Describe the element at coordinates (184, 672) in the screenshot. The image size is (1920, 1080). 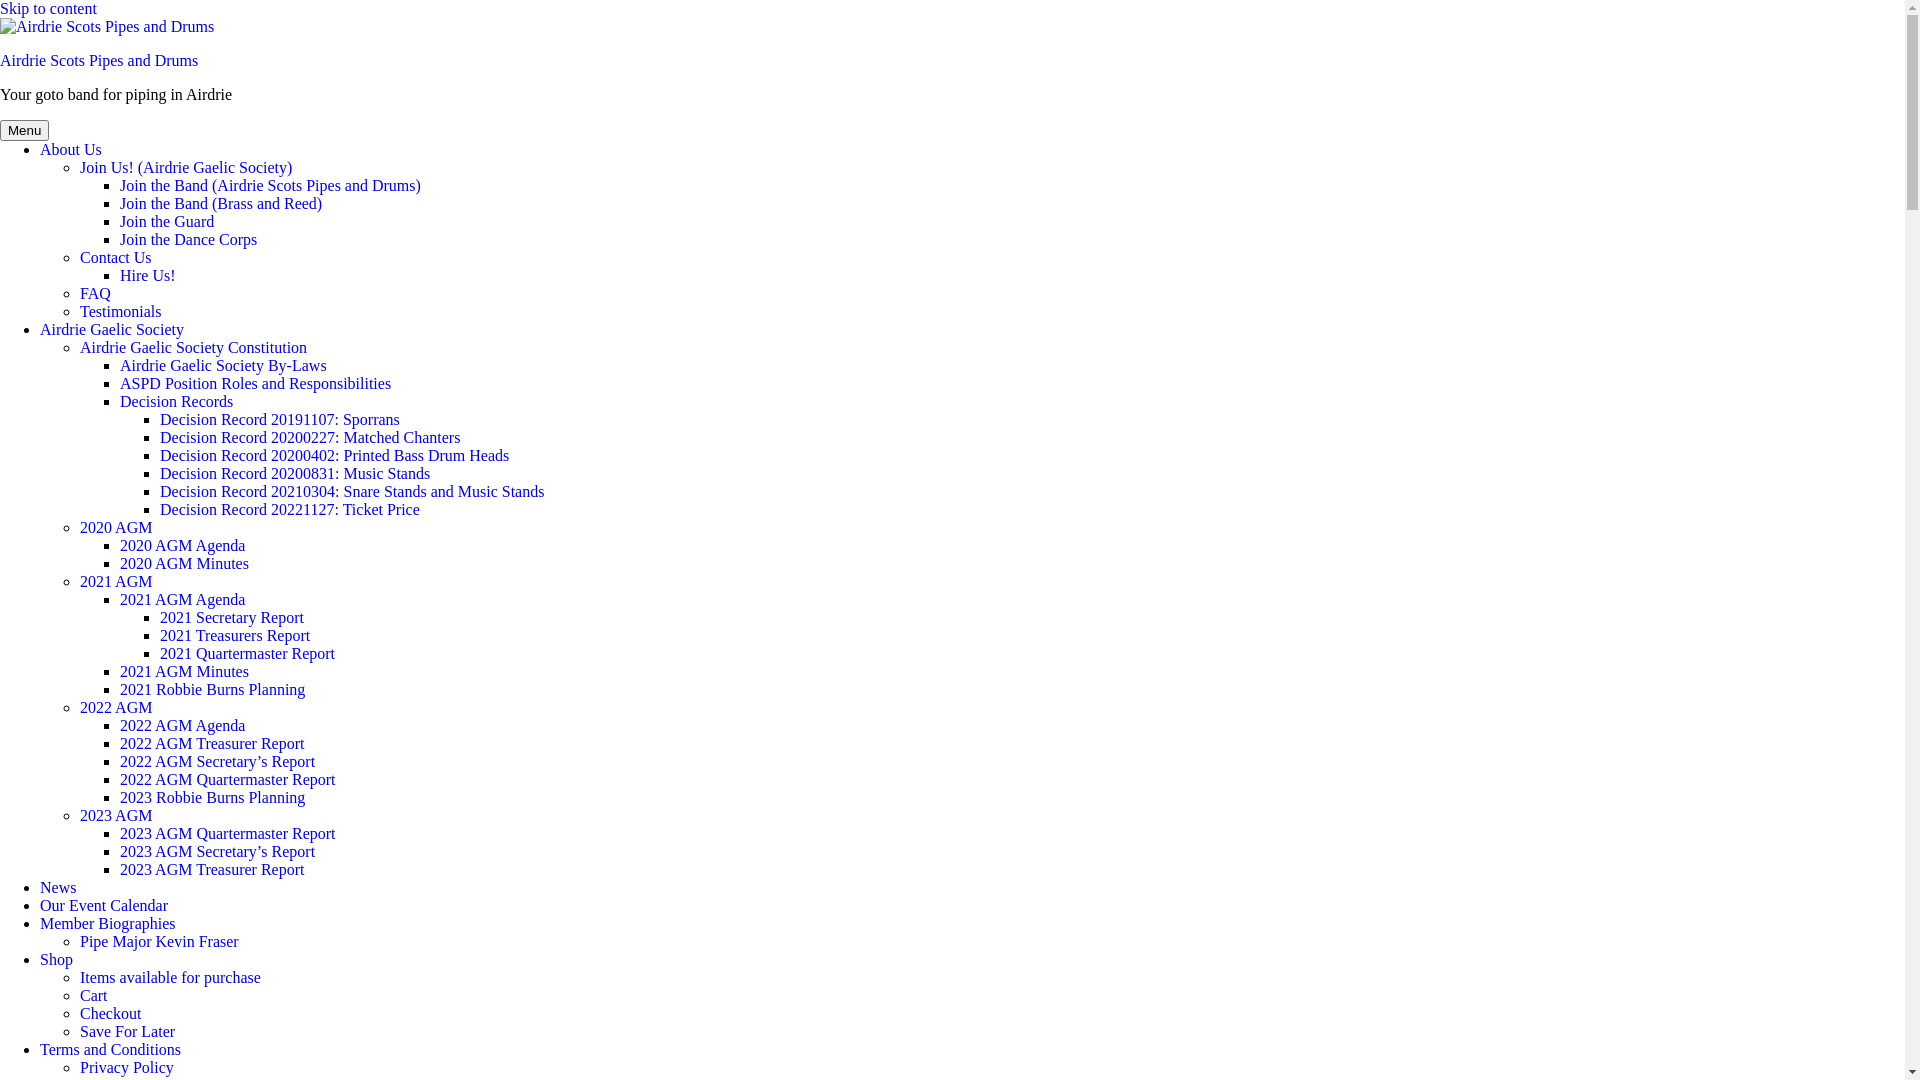
I see `2021 AGM Minutes` at that location.